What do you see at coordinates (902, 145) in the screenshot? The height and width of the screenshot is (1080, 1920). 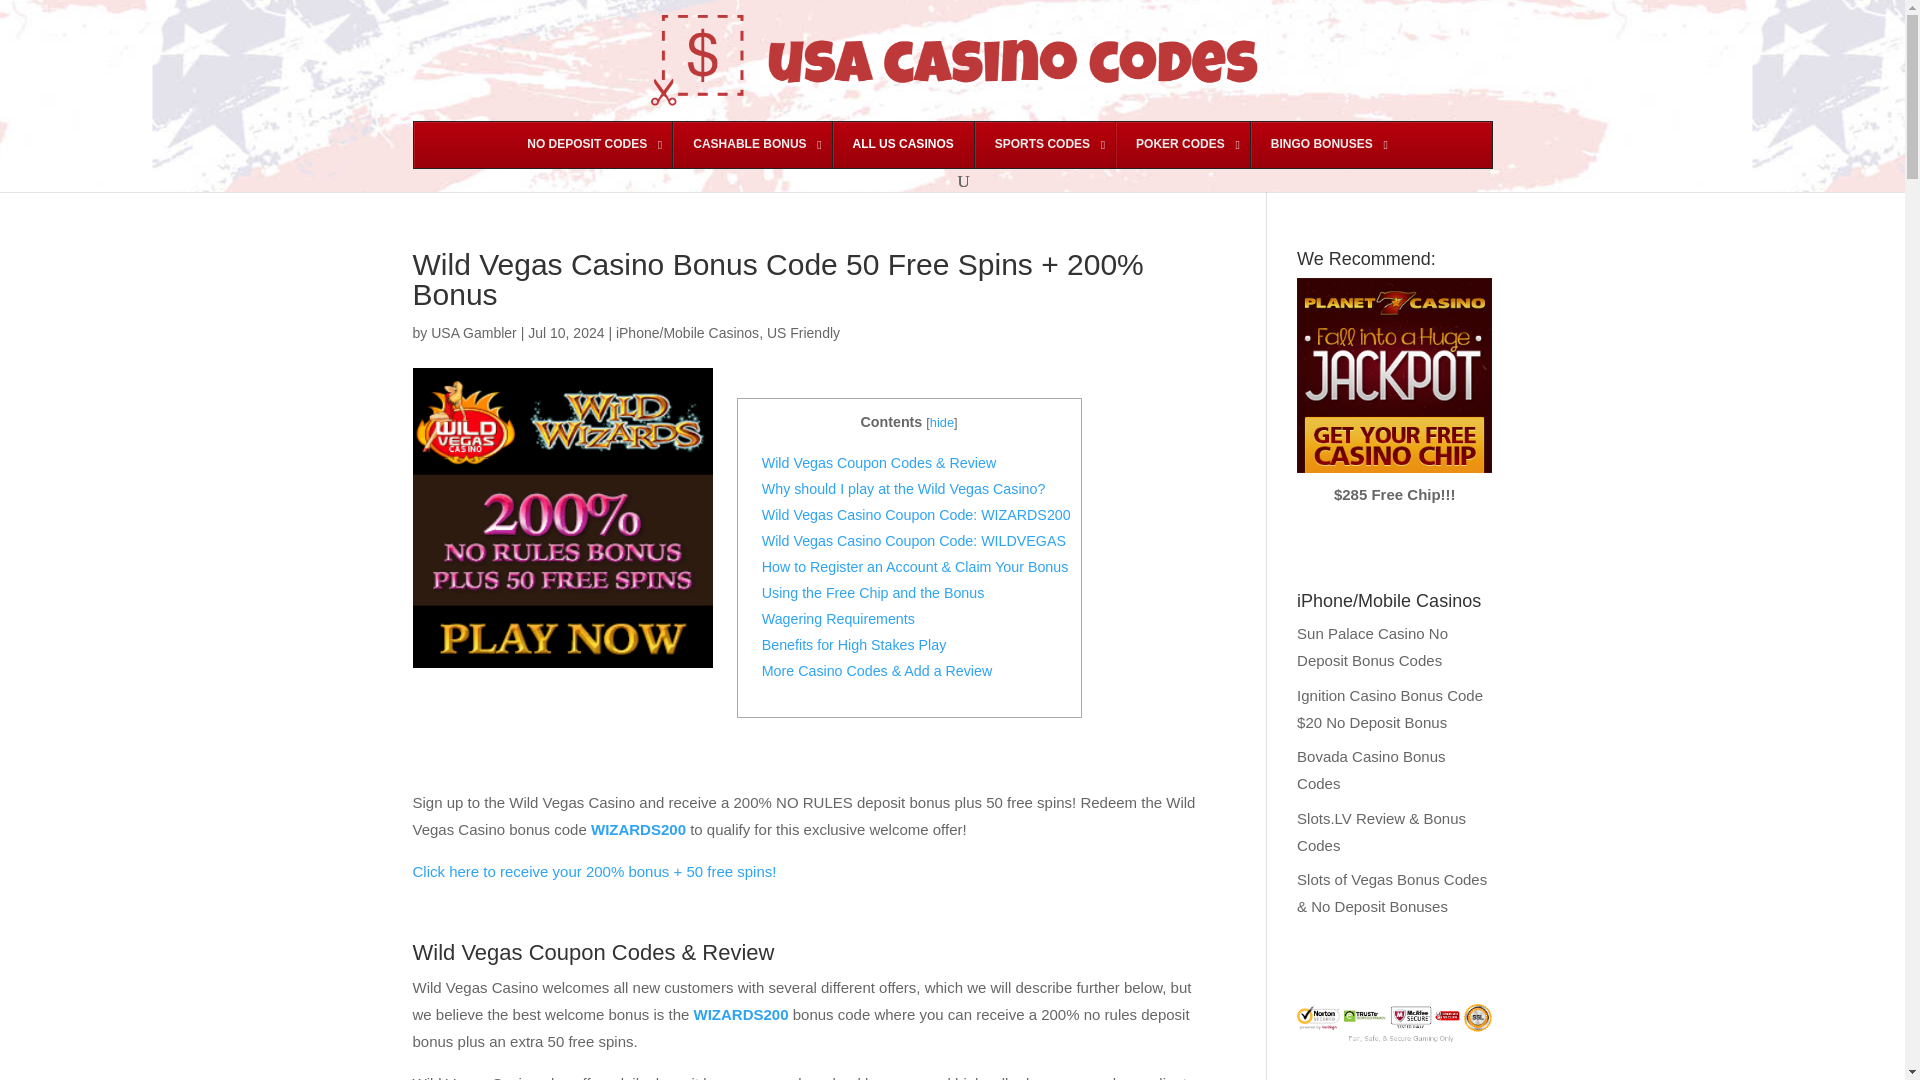 I see `ALL US CASINOS` at bounding box center [902, 145].